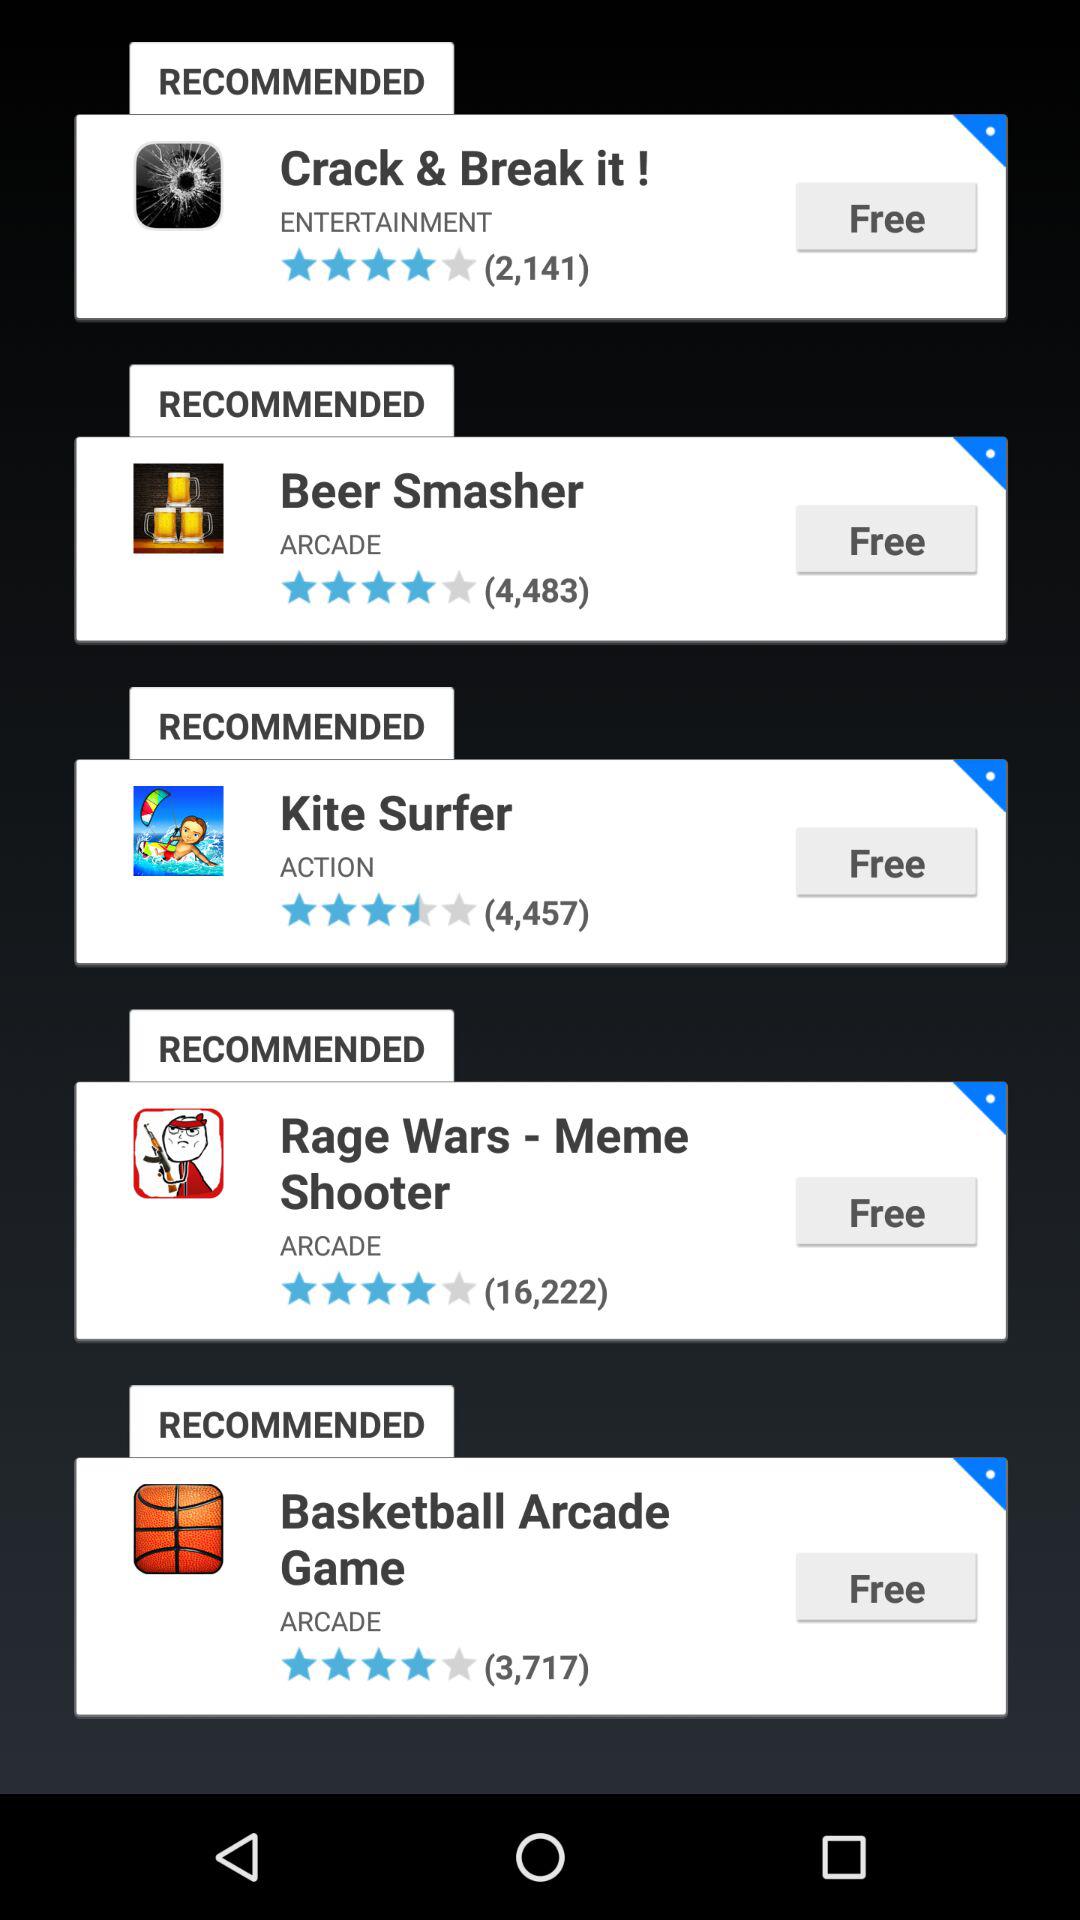 This screenshot has height=1920, width=1080. What do you see at coordinates (979, 1484) in the screenshot?
I see `open the icon to the right of basketball arcade game icon` at bounding box center [979, 1484].